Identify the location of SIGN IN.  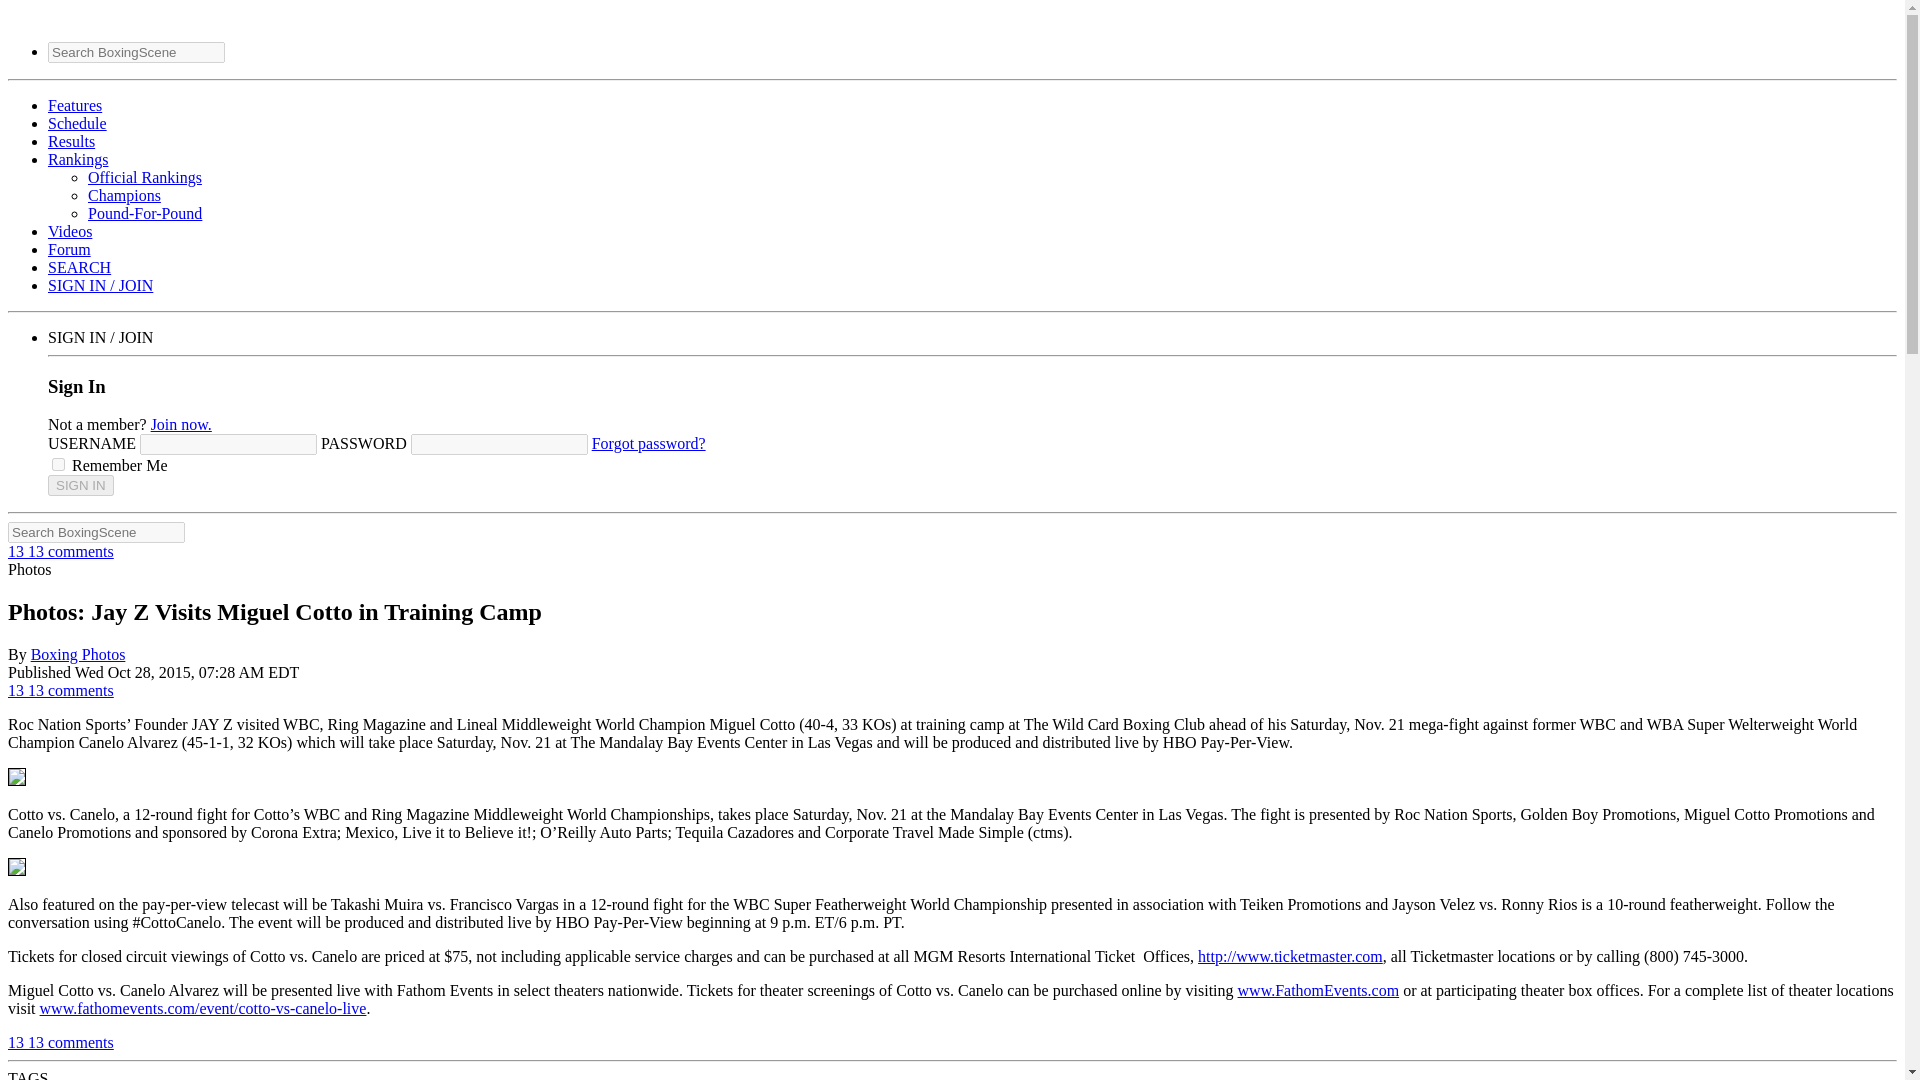
(80, 485).